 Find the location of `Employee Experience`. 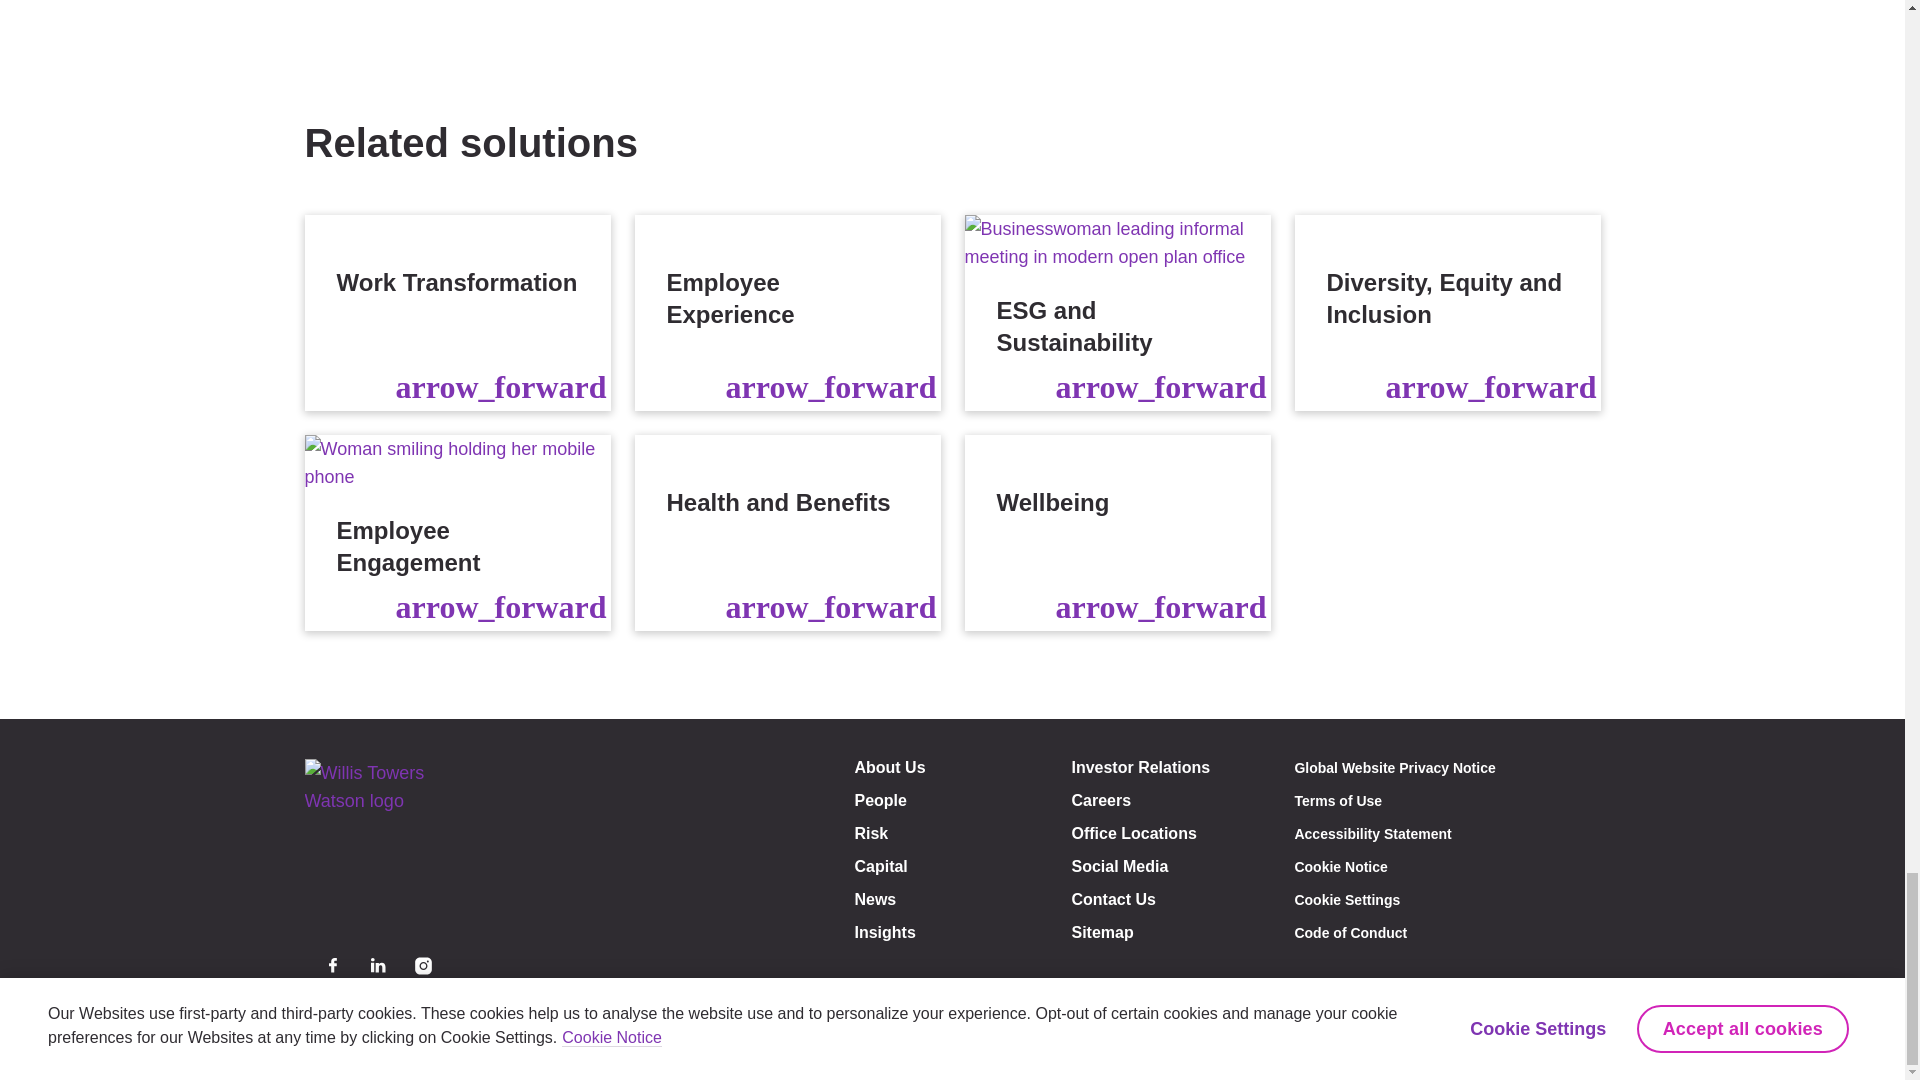

Employee Experience is located at coordinates (786, 312).